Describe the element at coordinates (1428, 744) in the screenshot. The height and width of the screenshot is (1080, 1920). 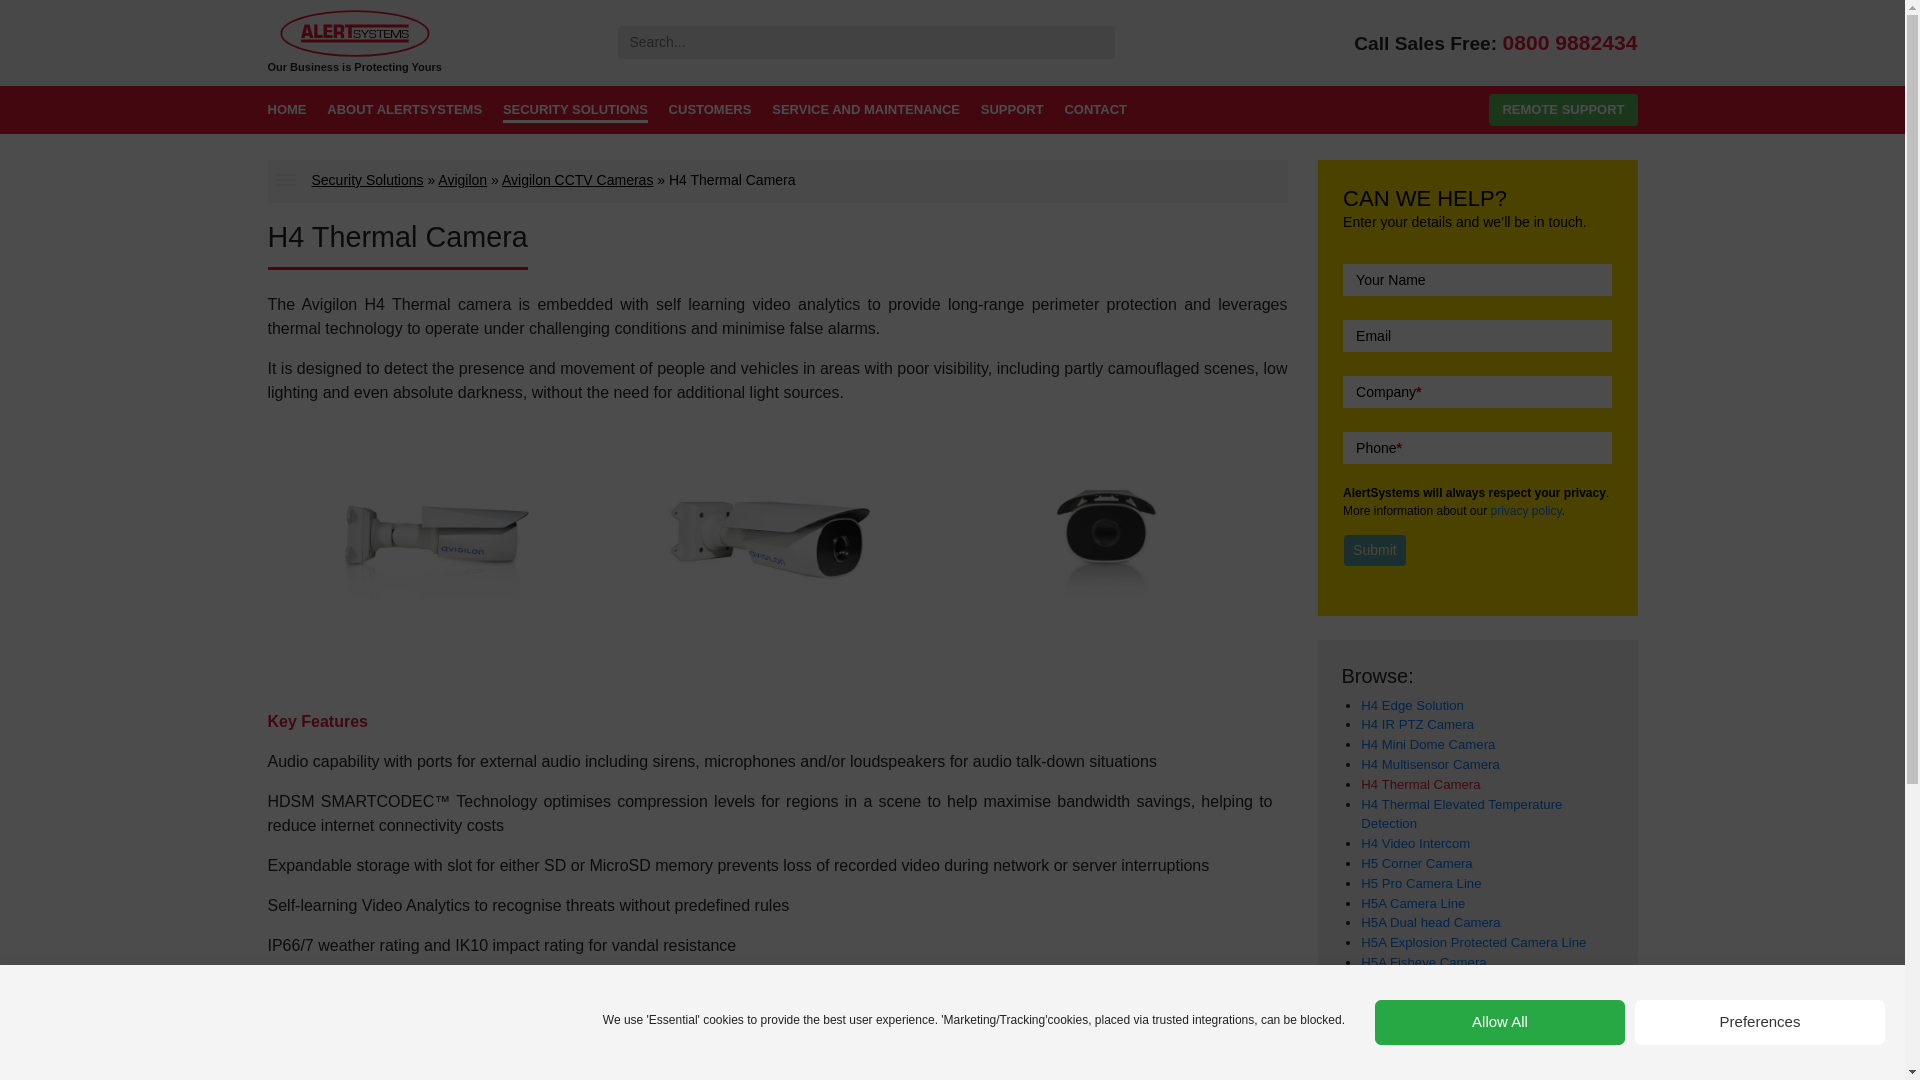
I see `H4 Mini Dome Camera` at that location.